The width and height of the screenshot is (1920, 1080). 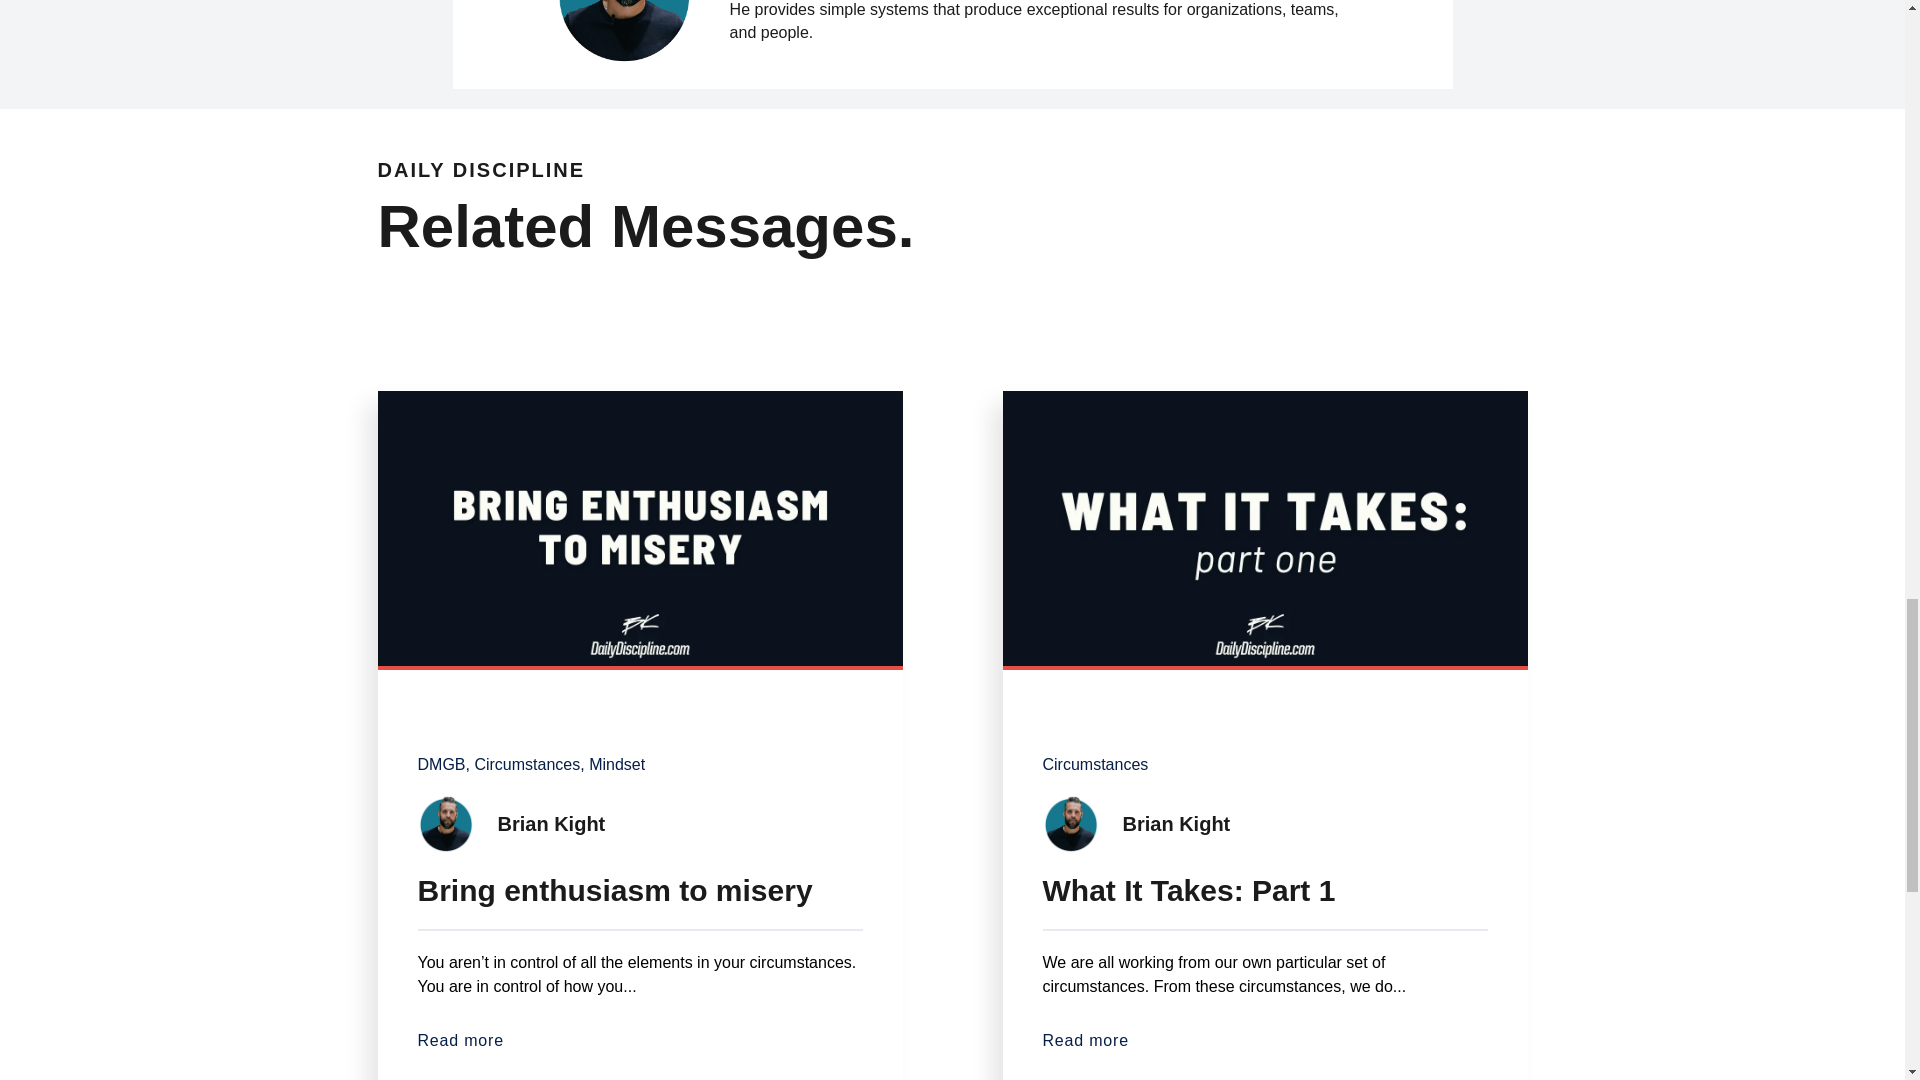 I want to click on Circumstances, so click(x=528, y=764).